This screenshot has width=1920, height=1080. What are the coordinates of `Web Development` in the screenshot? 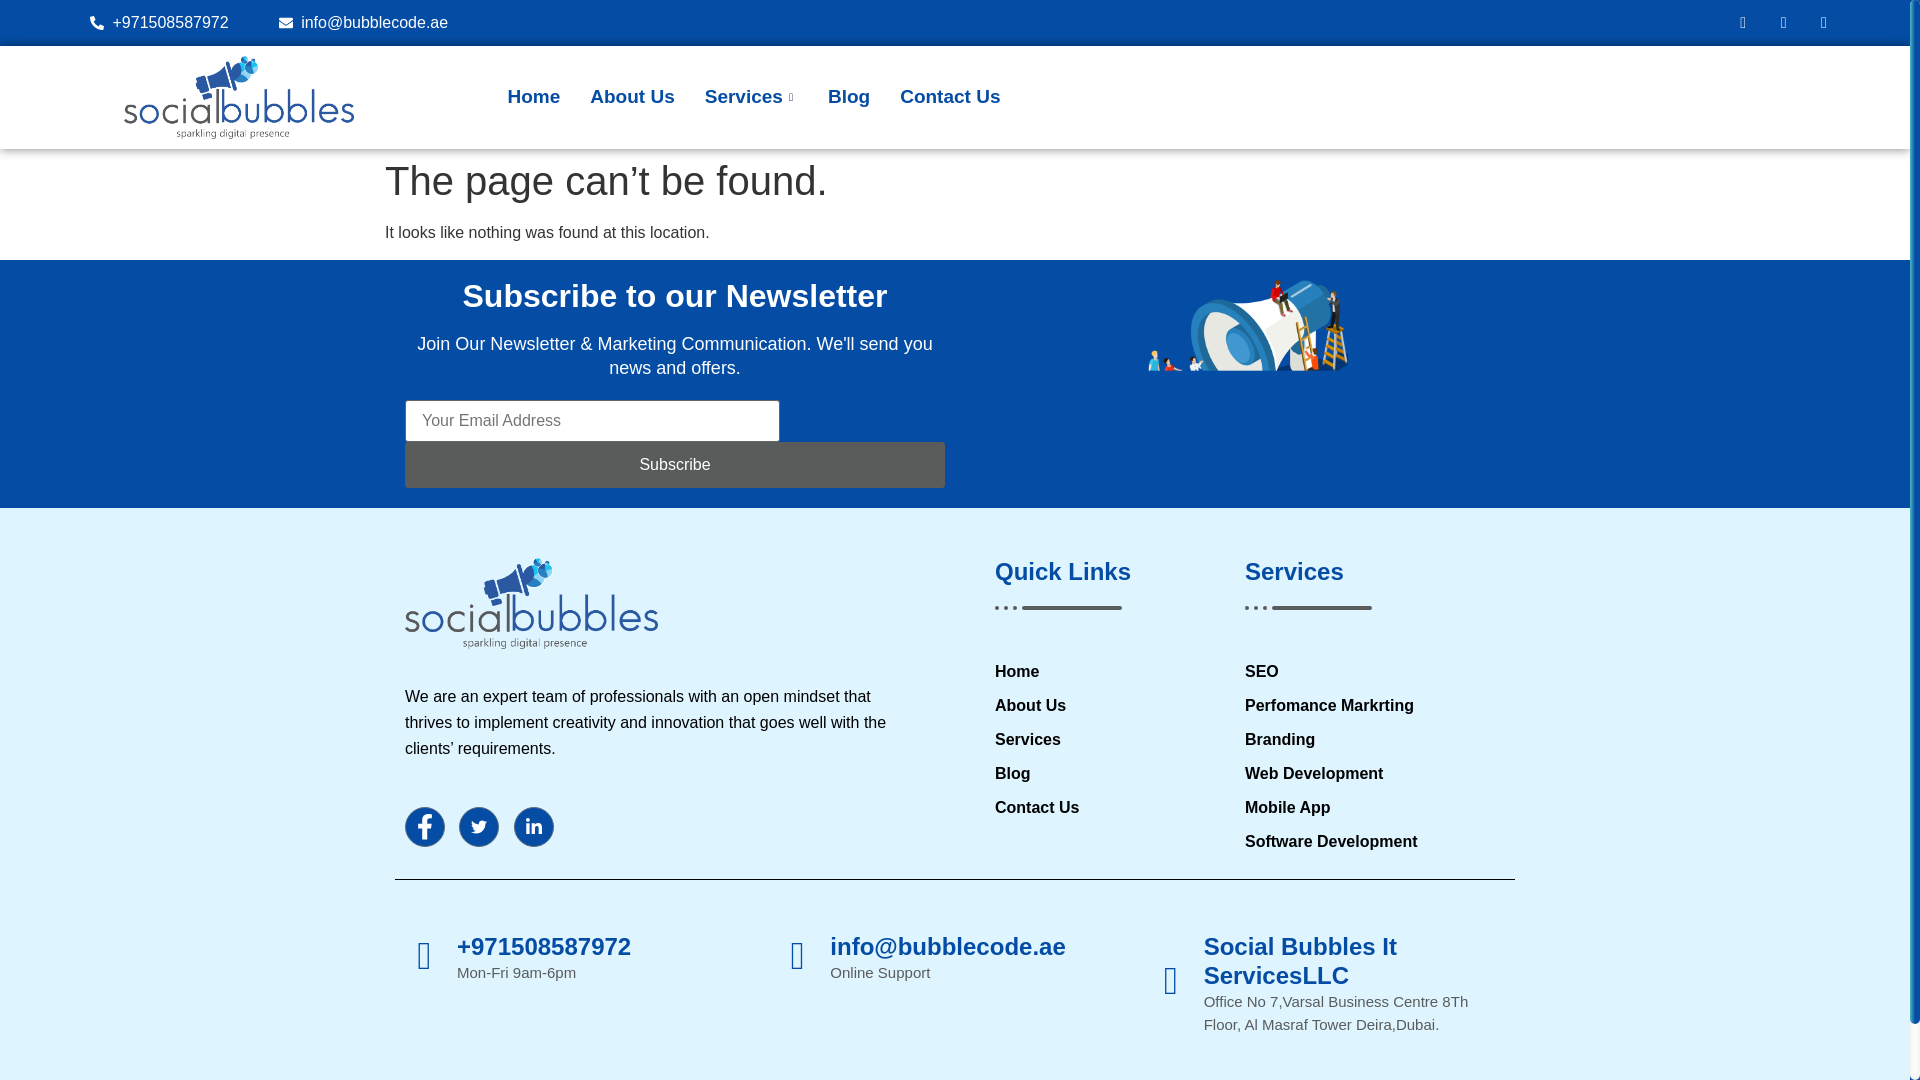 It's located at (1372, 774).